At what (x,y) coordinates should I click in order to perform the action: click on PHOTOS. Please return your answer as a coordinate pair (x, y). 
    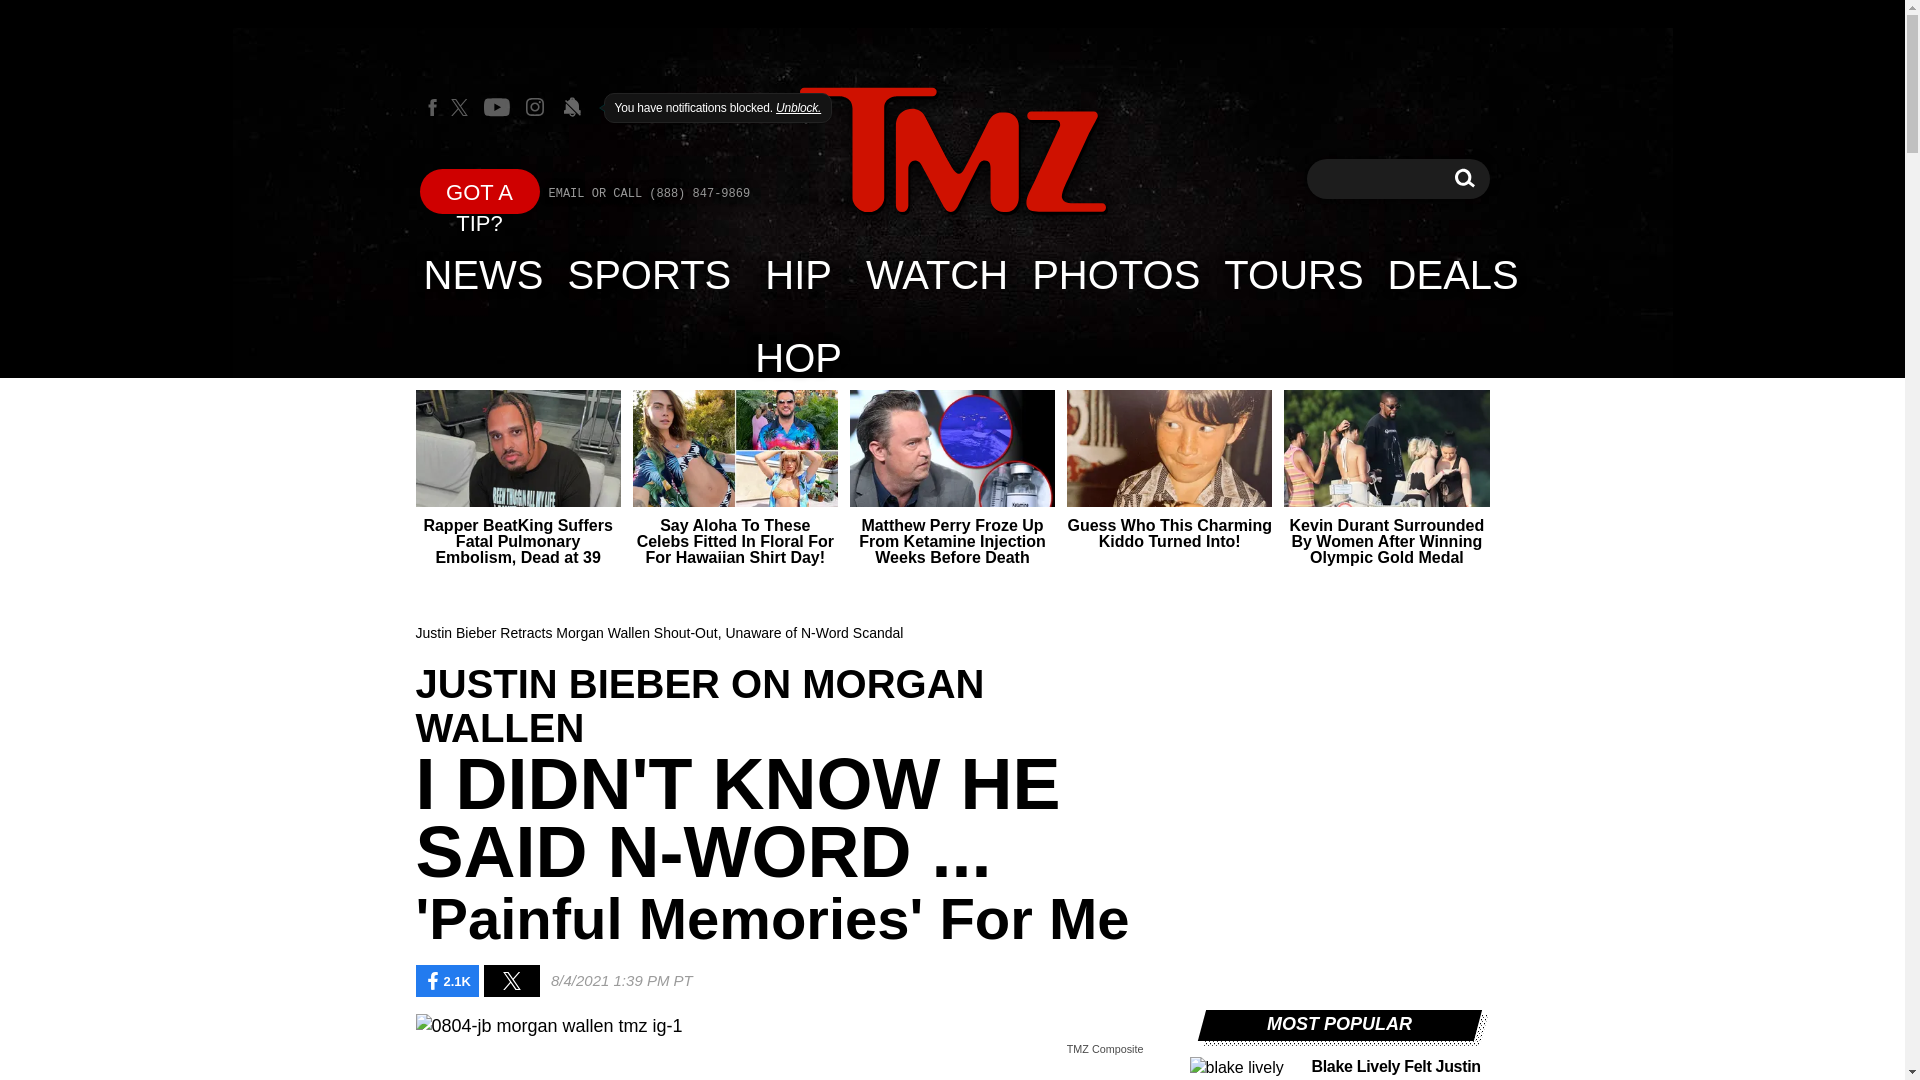
    Looking at the image, I should click on (1464, 178).